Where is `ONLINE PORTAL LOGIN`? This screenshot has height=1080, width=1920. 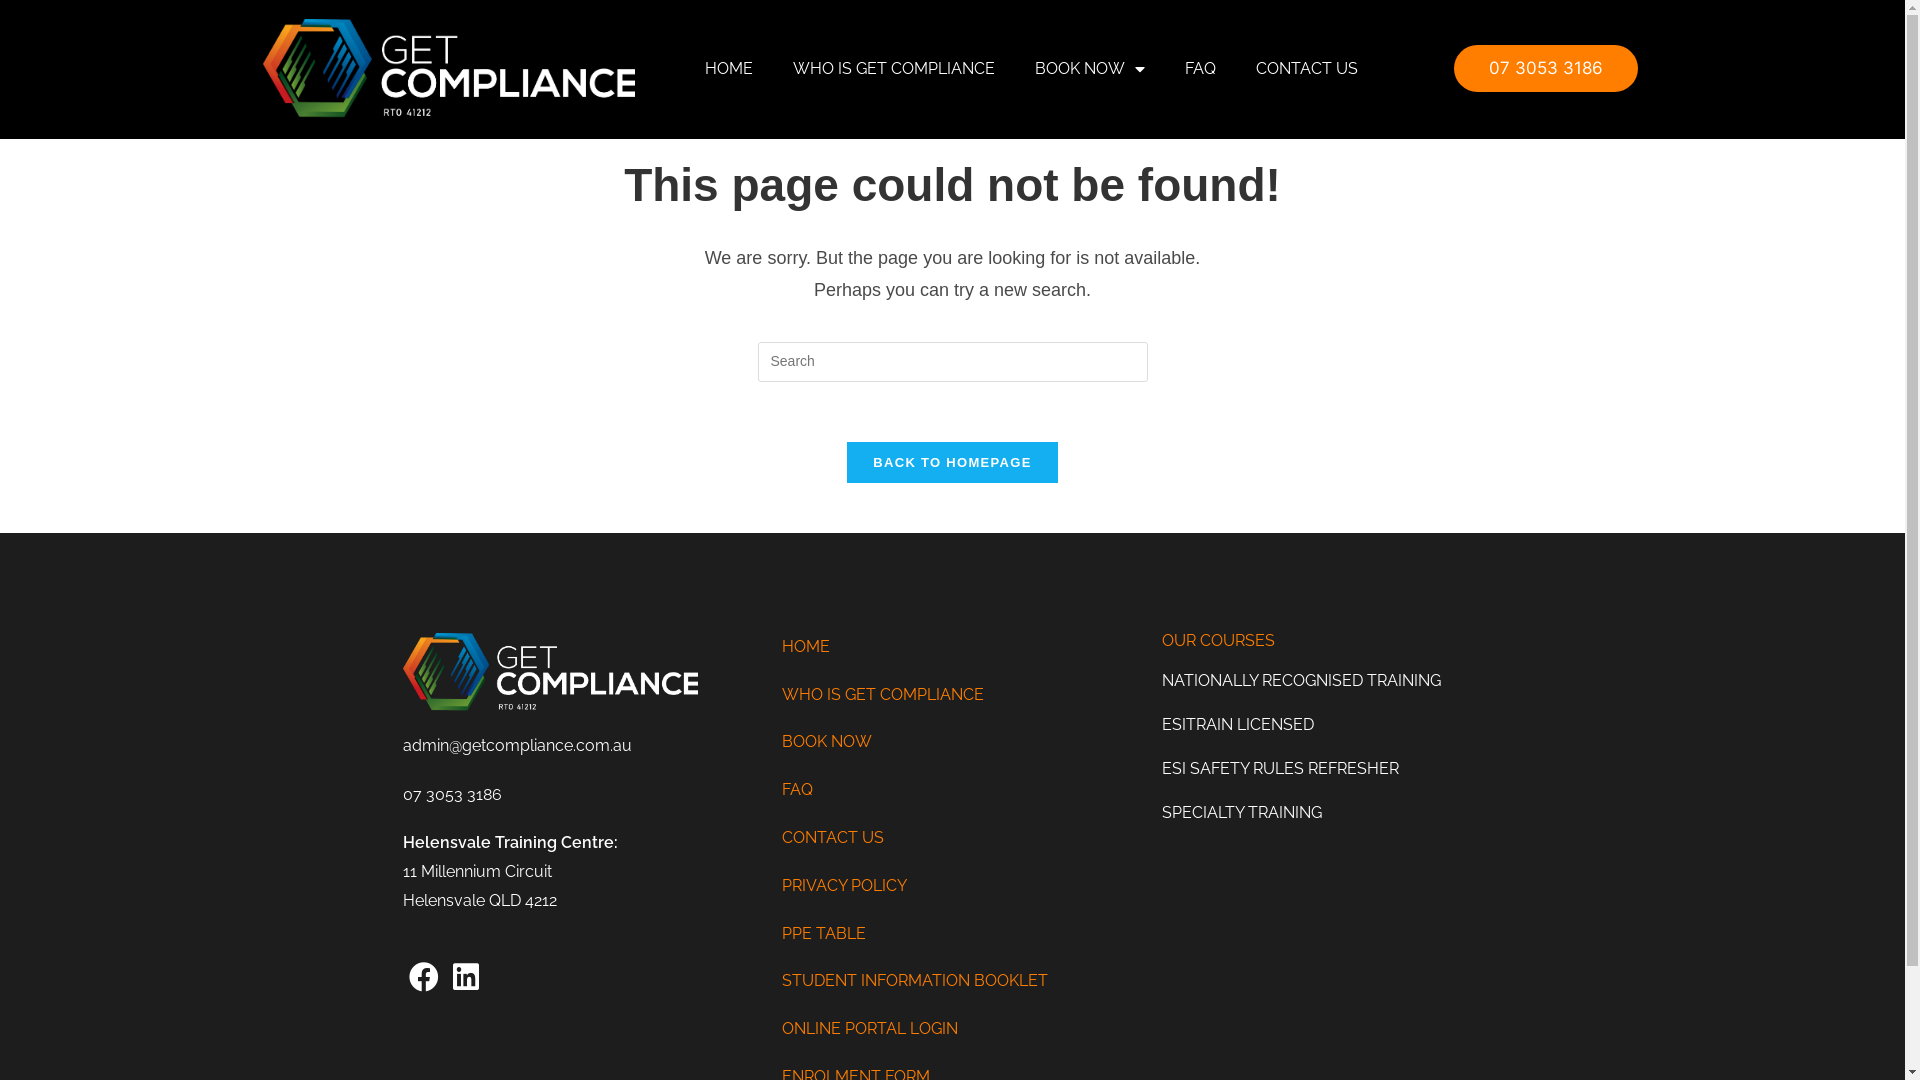
ONLINE PORTAL LOGIN is located at coordinates (952, 1030).